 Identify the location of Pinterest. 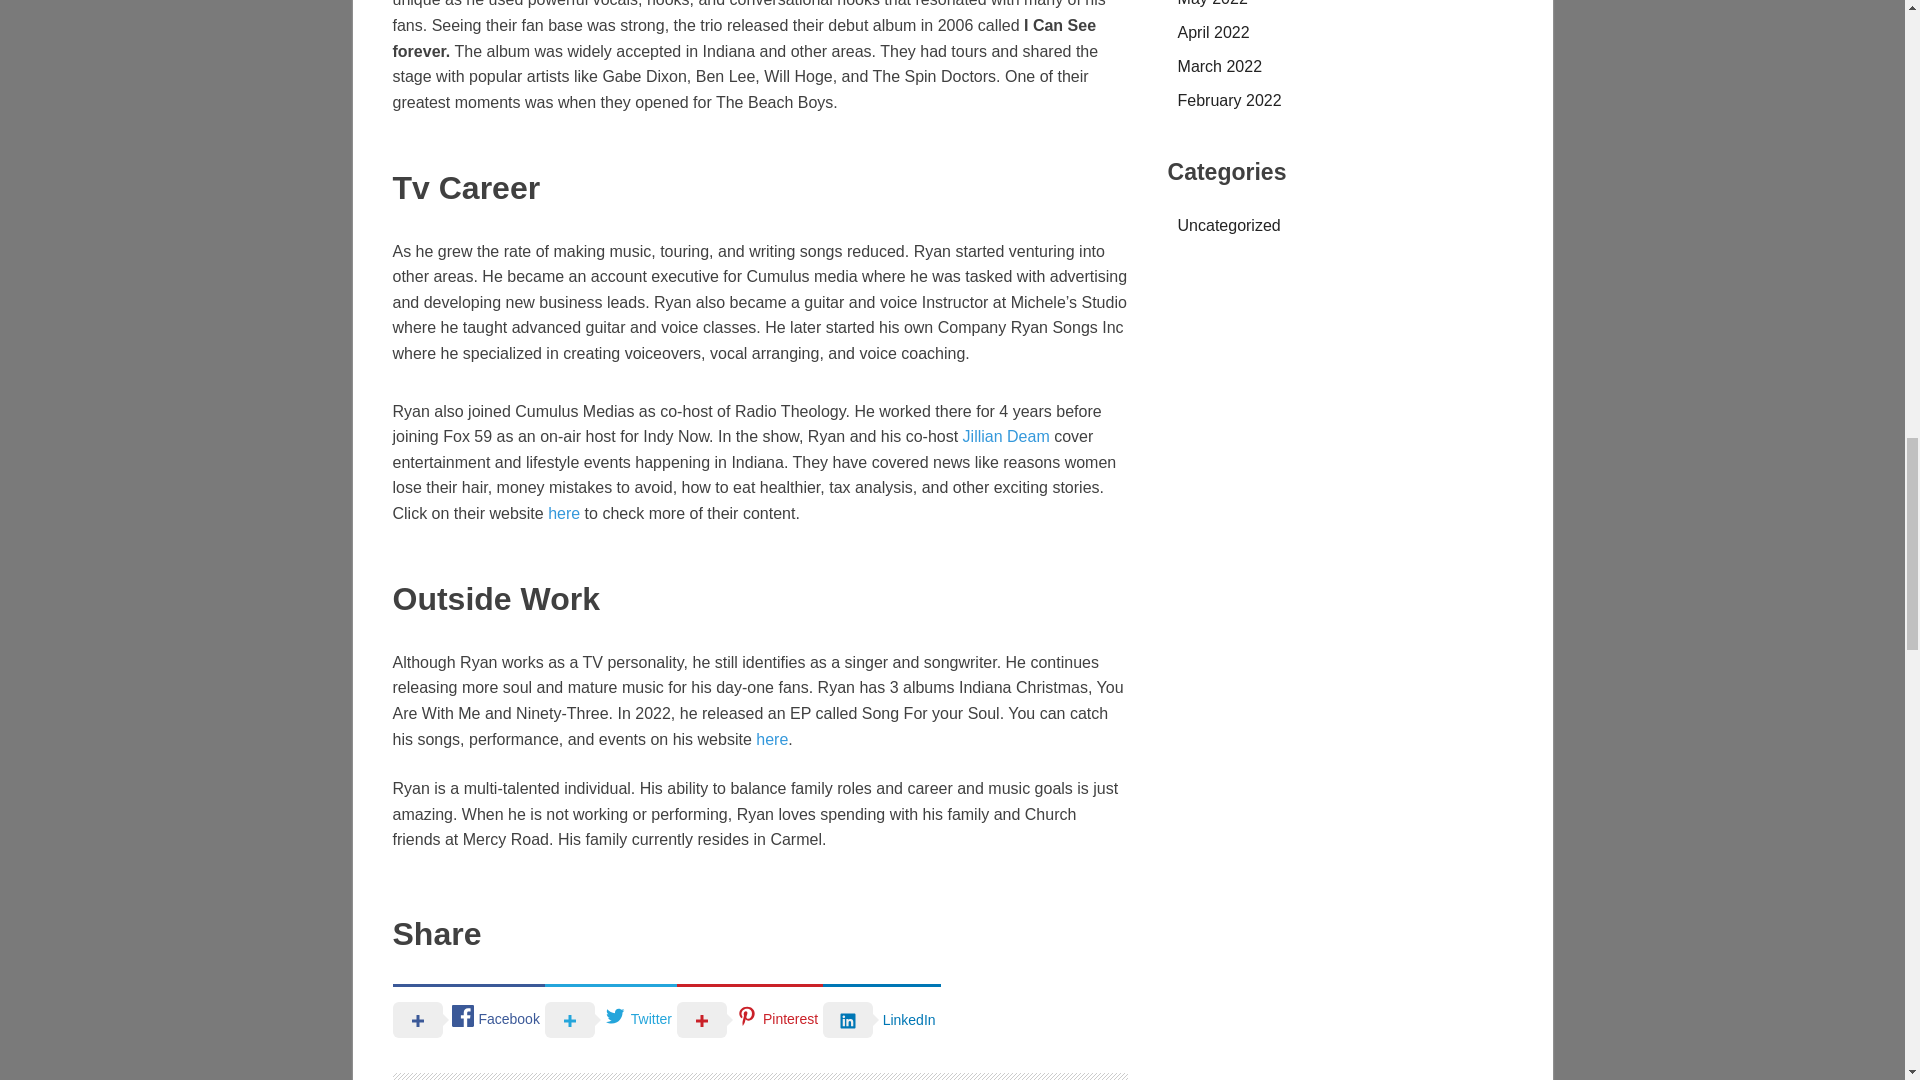
(750, 1018).